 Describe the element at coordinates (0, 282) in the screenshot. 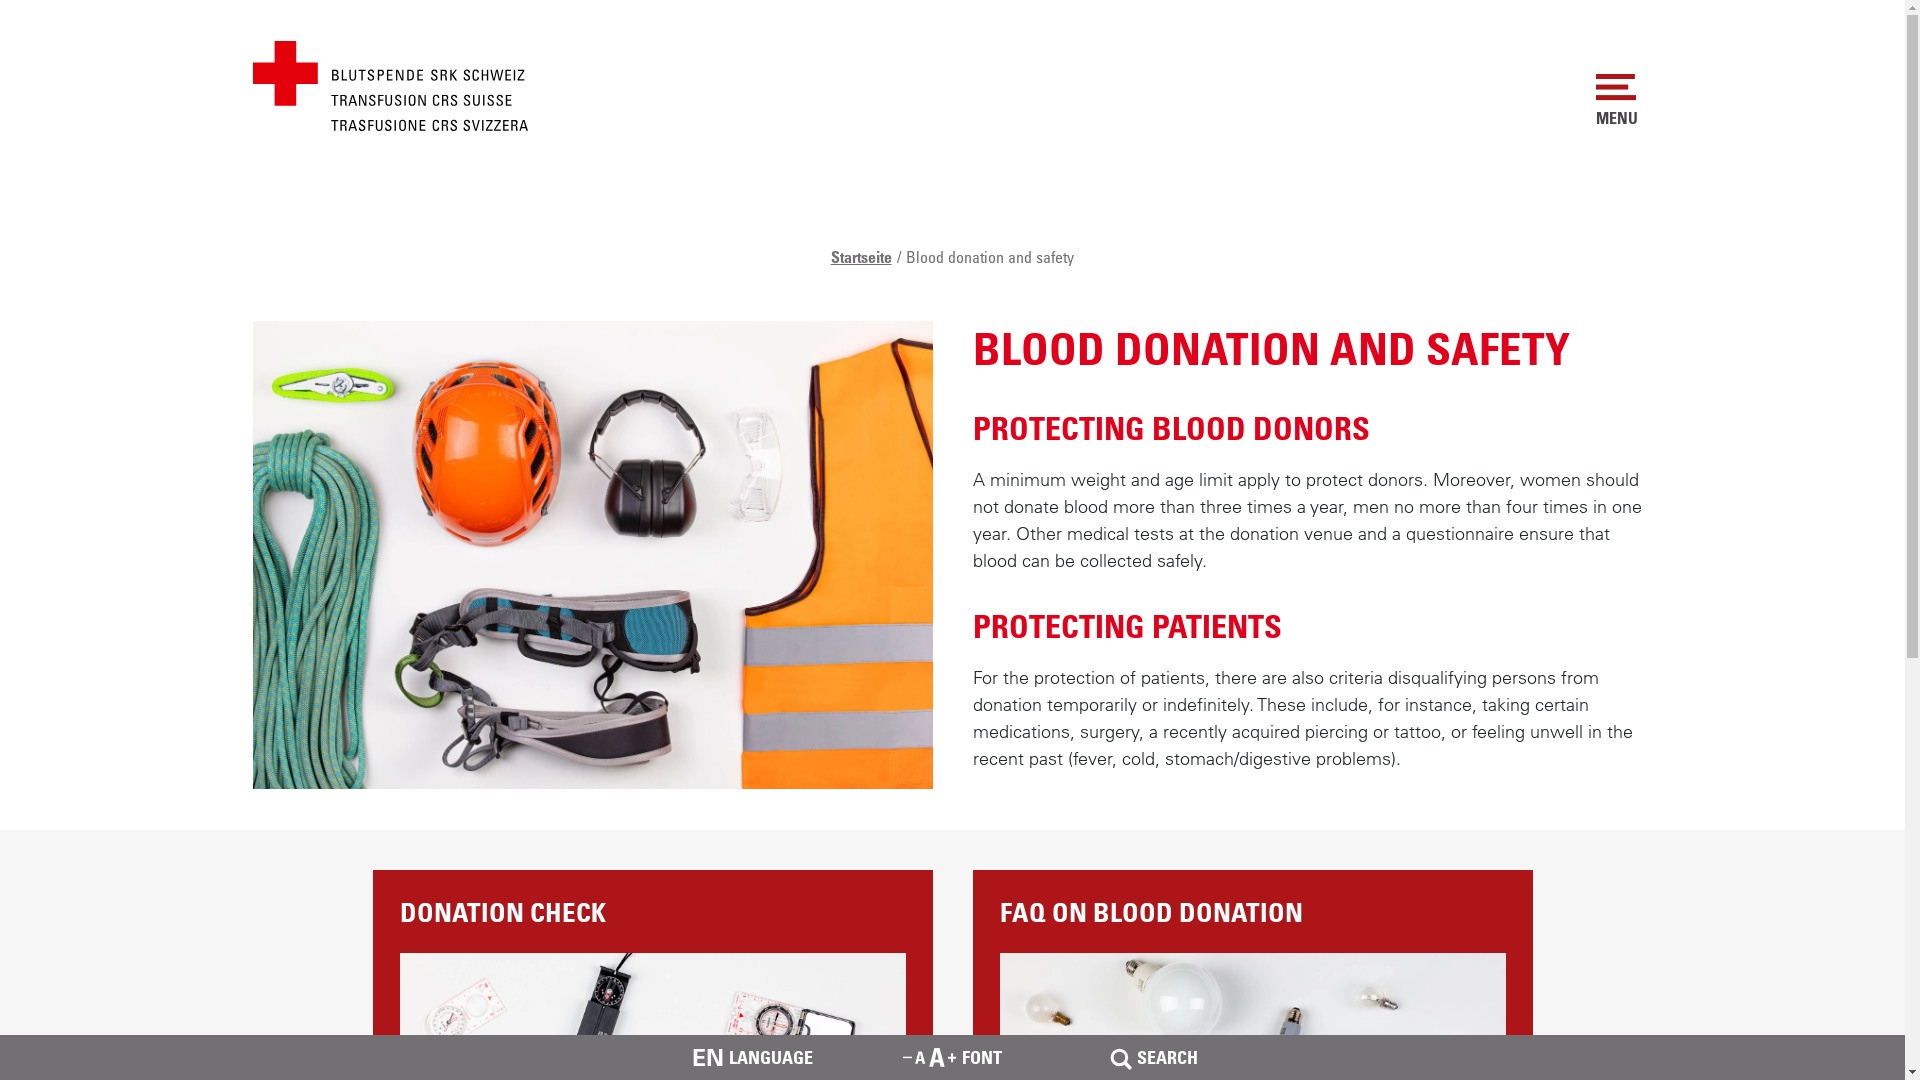

I see `Skip to main content` at that location.